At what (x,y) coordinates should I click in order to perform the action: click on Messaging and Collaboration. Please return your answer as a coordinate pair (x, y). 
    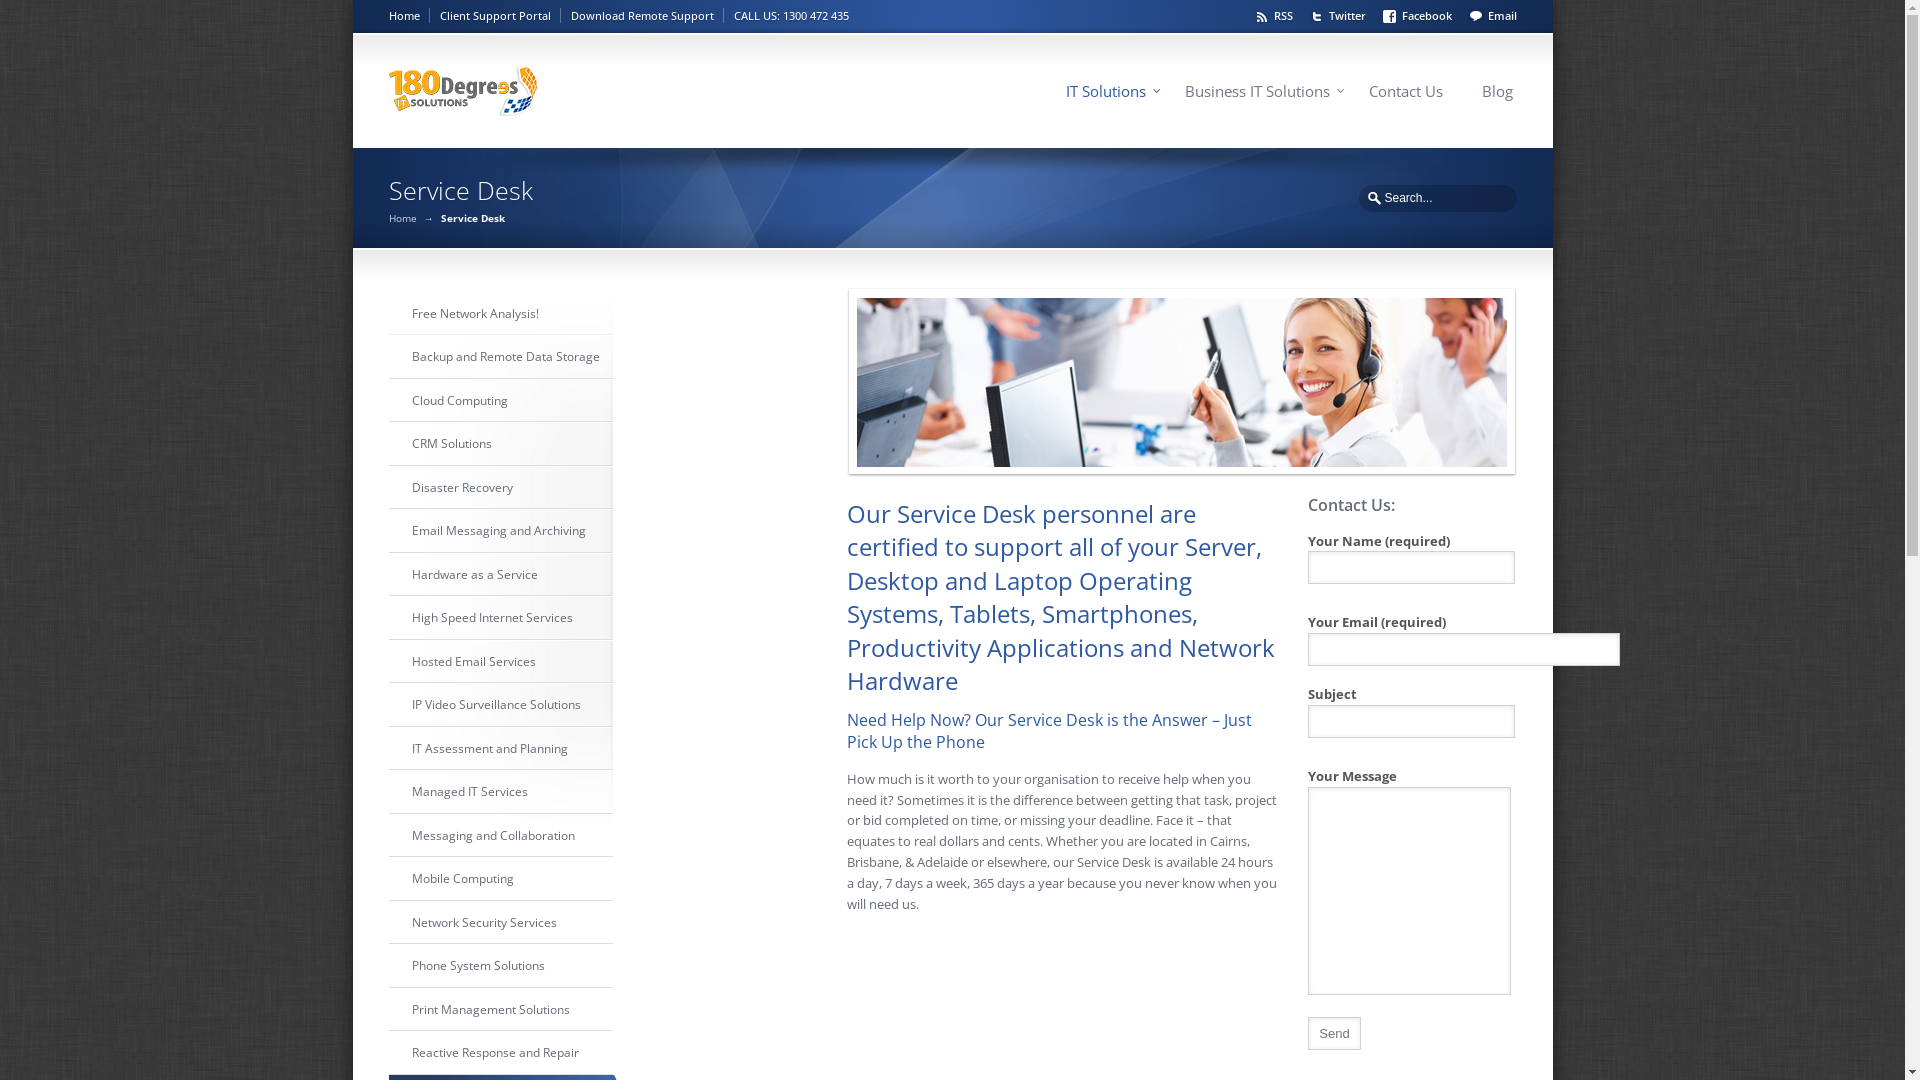
    Looking at the image, I should click on (500, 835).